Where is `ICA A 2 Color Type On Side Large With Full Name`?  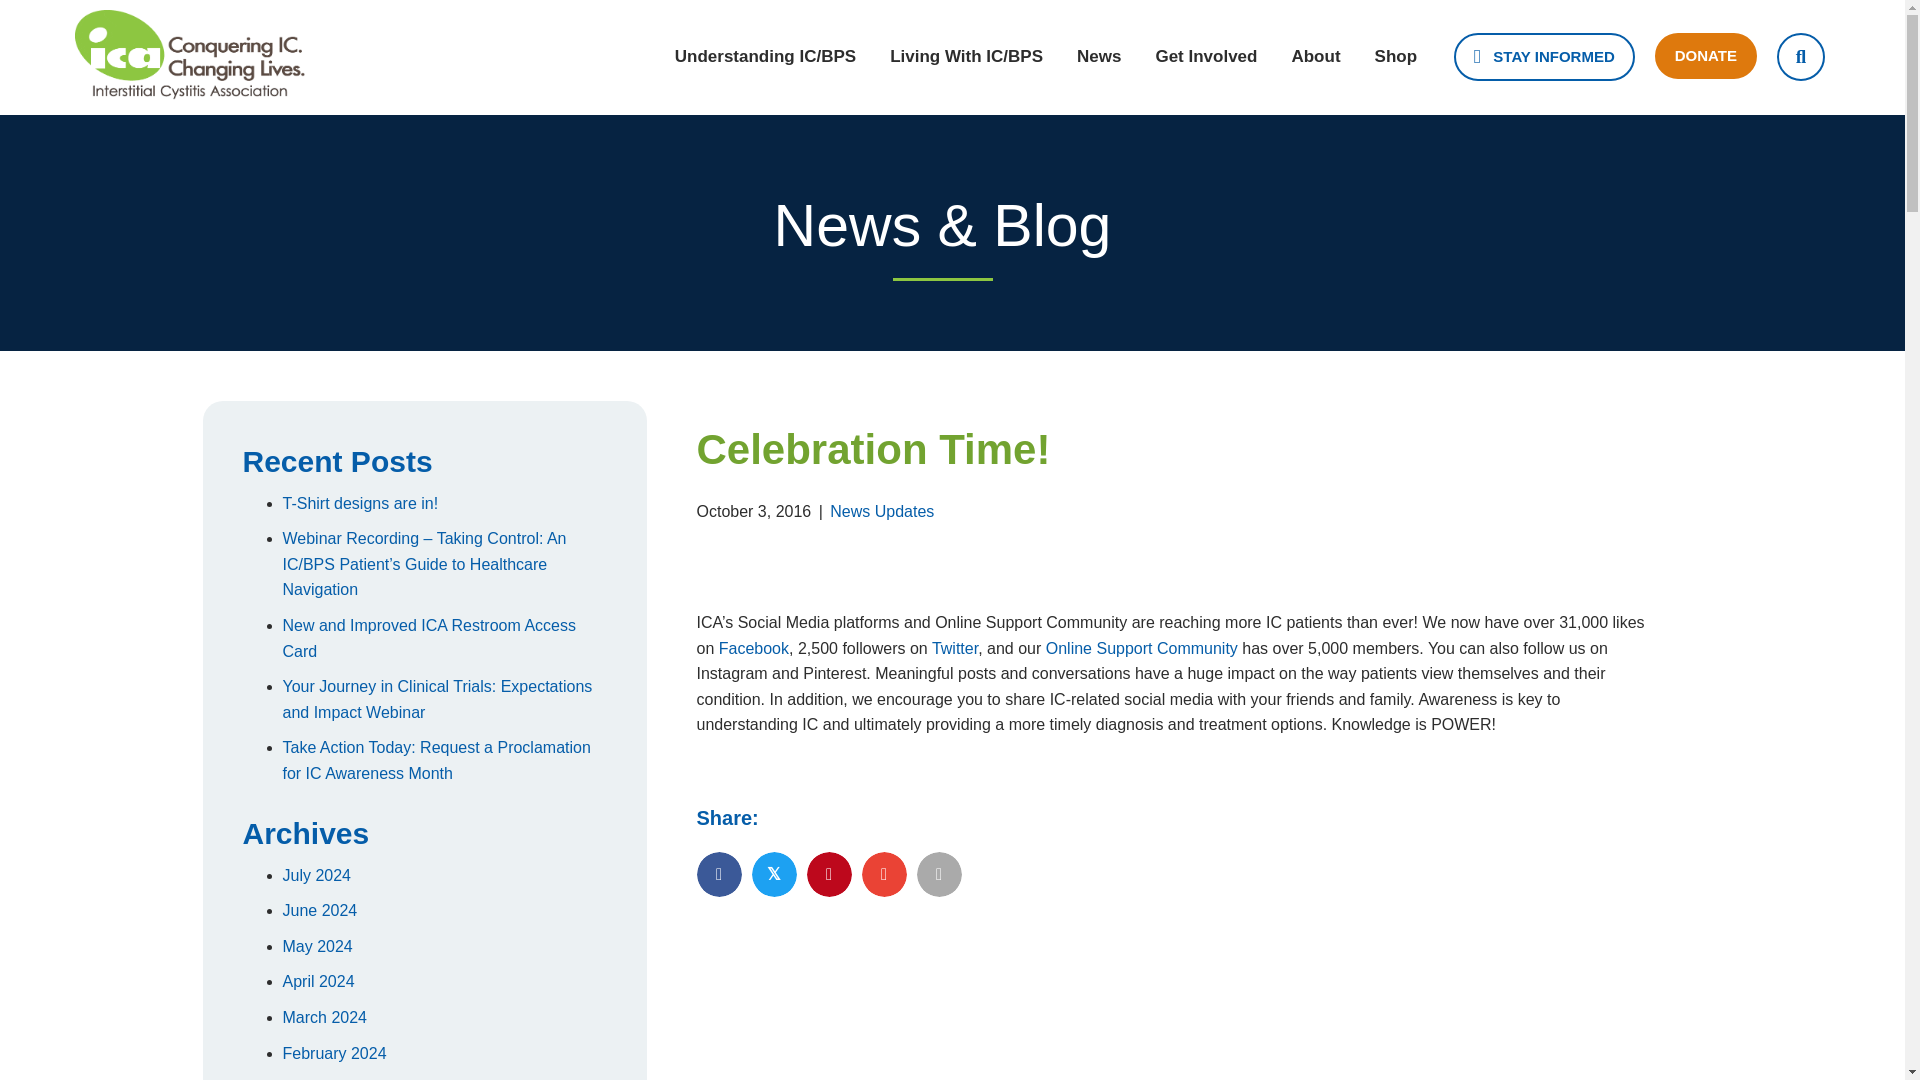 ICA A 2 Color Type On Side Large With Full Name is located at coordinates (190, 54).